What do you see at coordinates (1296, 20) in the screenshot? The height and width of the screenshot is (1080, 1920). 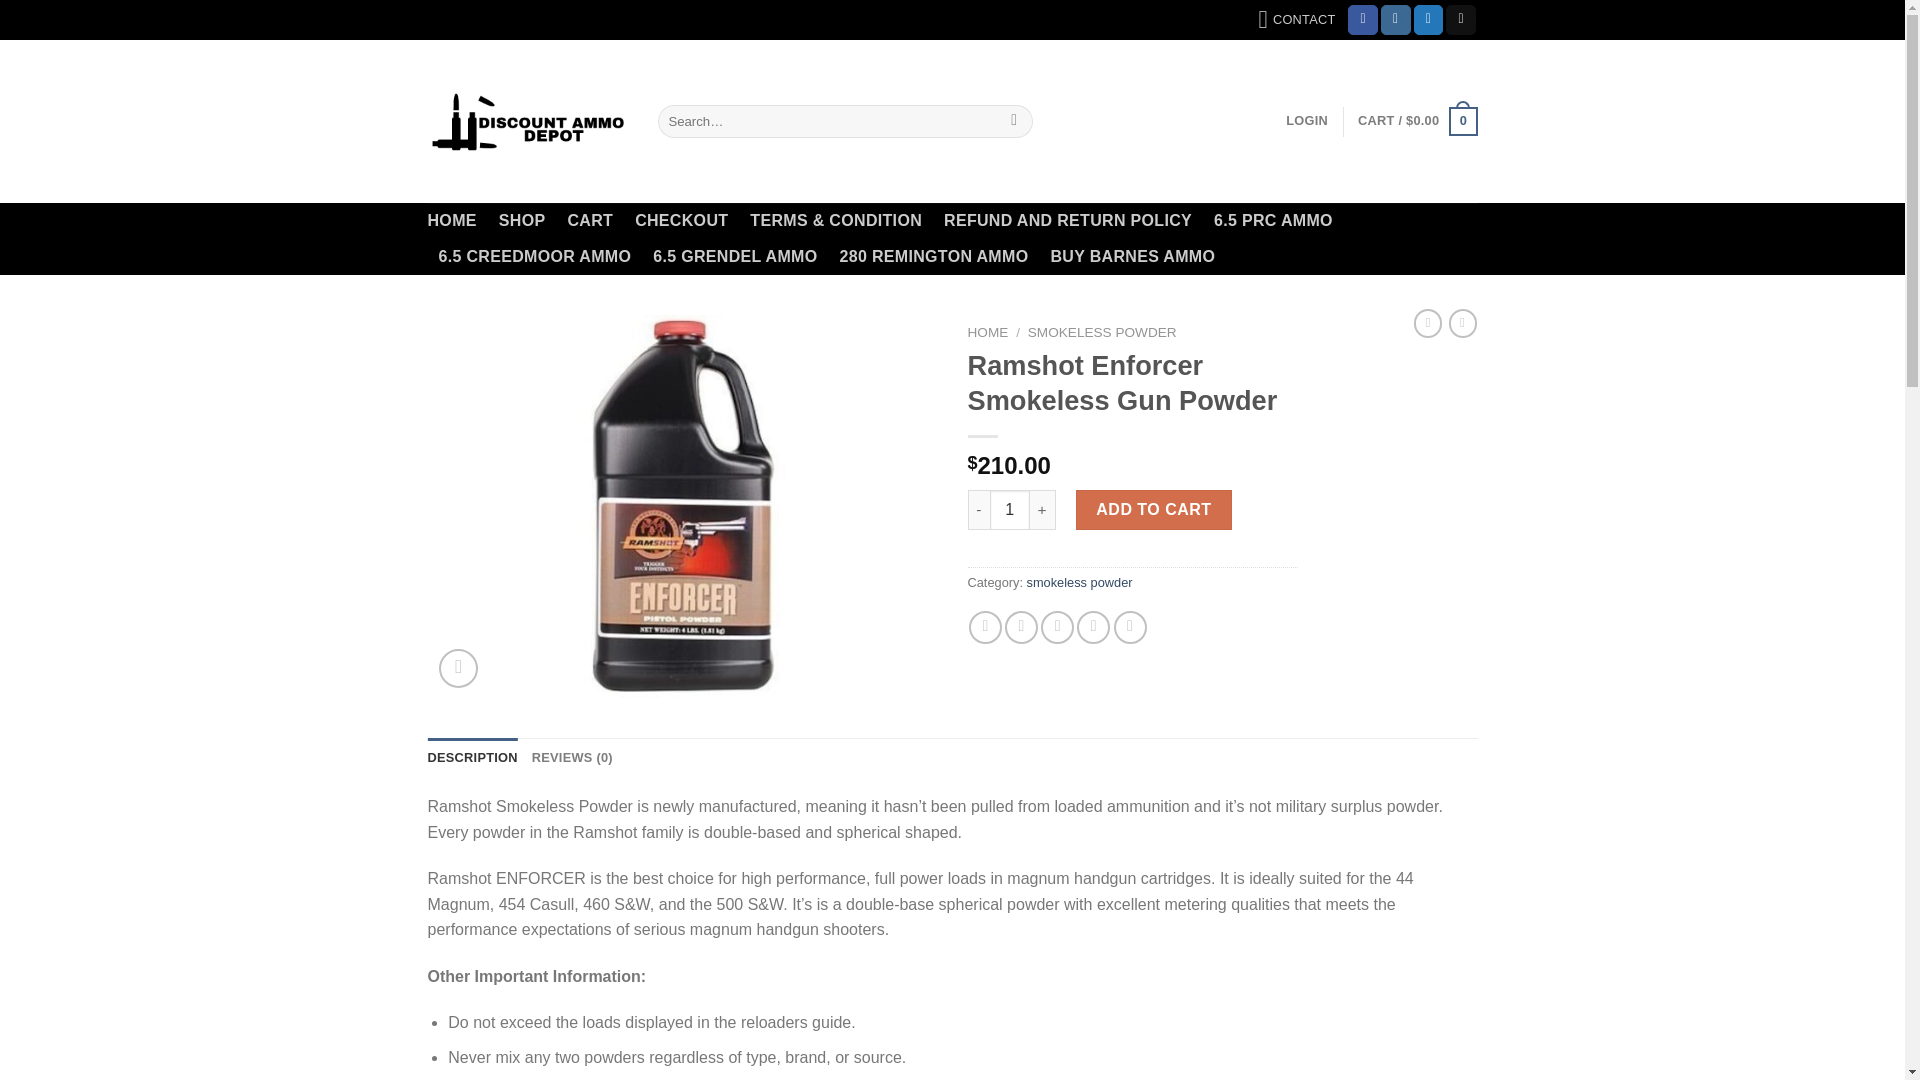 I see `CONTACT` at bounding box center [1296, 20].